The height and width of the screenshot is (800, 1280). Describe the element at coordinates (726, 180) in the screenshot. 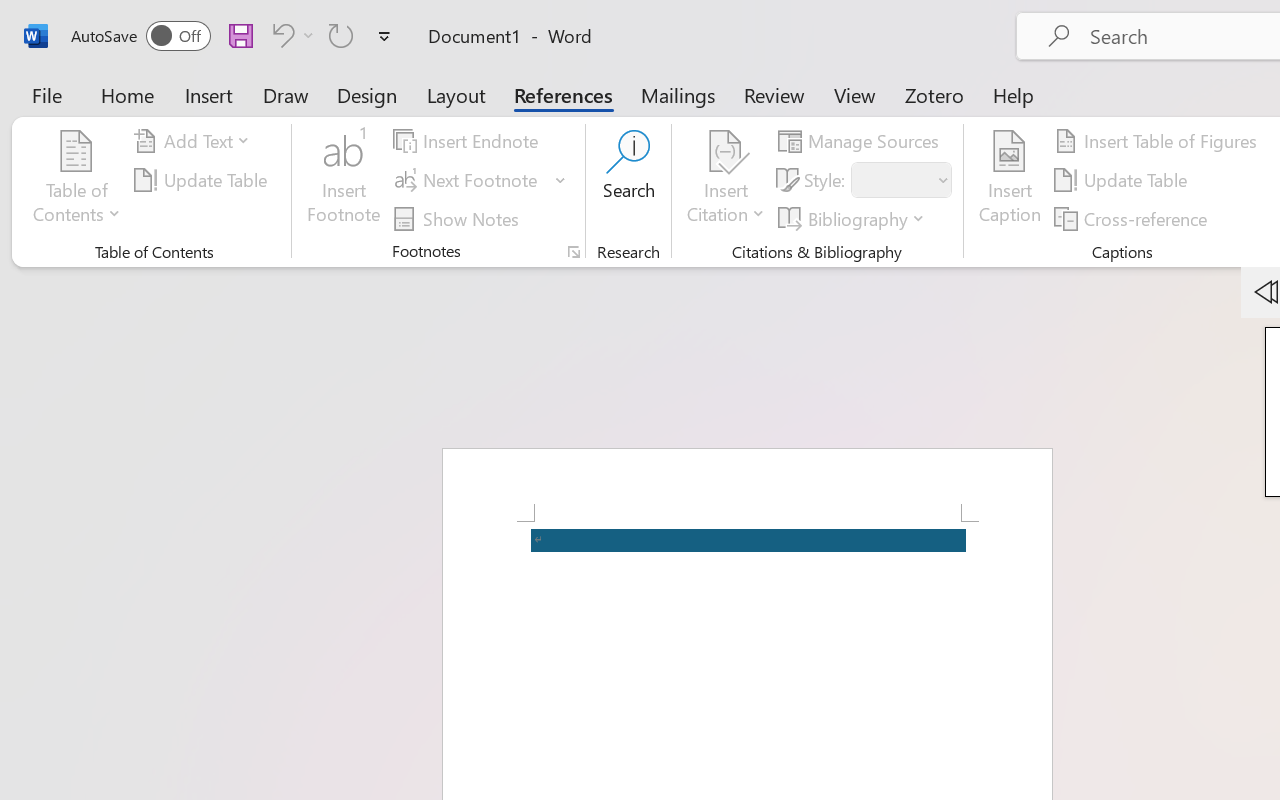

I see `Insert Citation` at that location.